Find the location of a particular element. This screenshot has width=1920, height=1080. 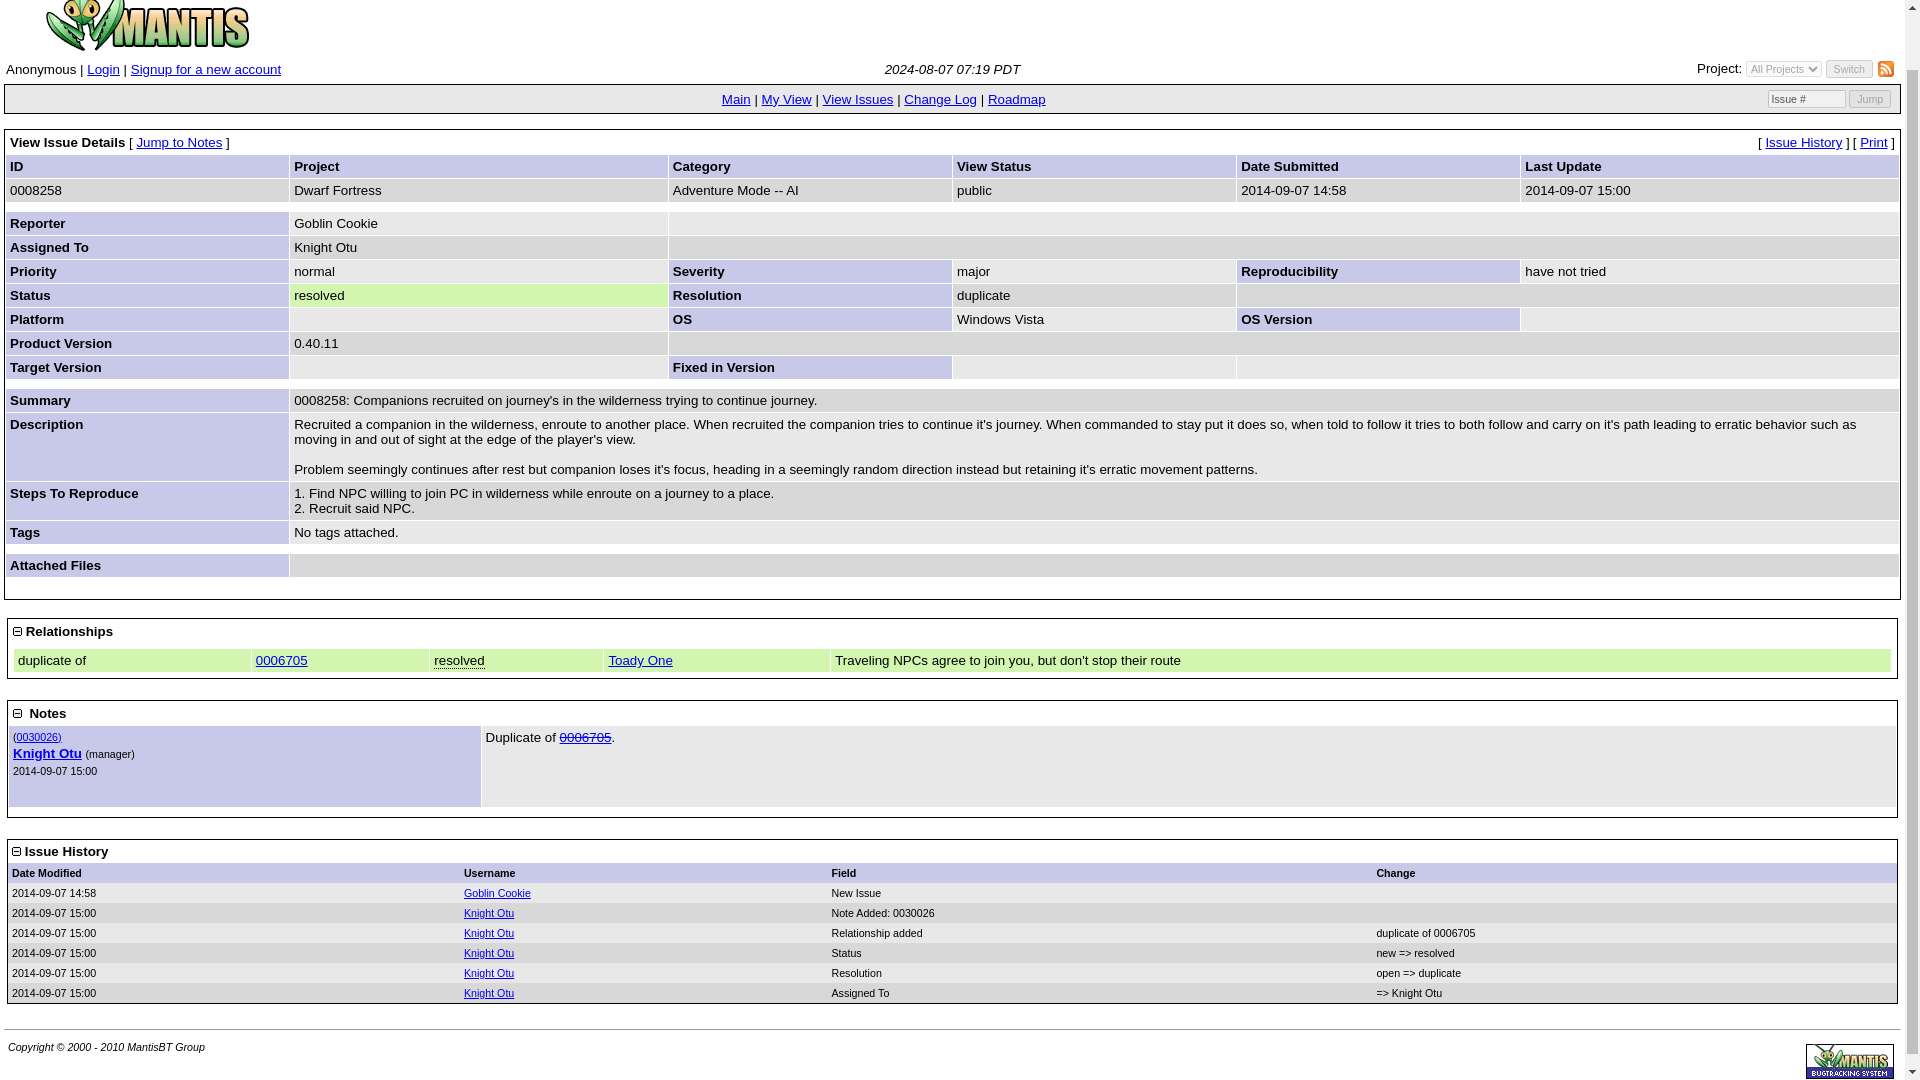

Goblin Cookie is located at coordinates (498, 892).